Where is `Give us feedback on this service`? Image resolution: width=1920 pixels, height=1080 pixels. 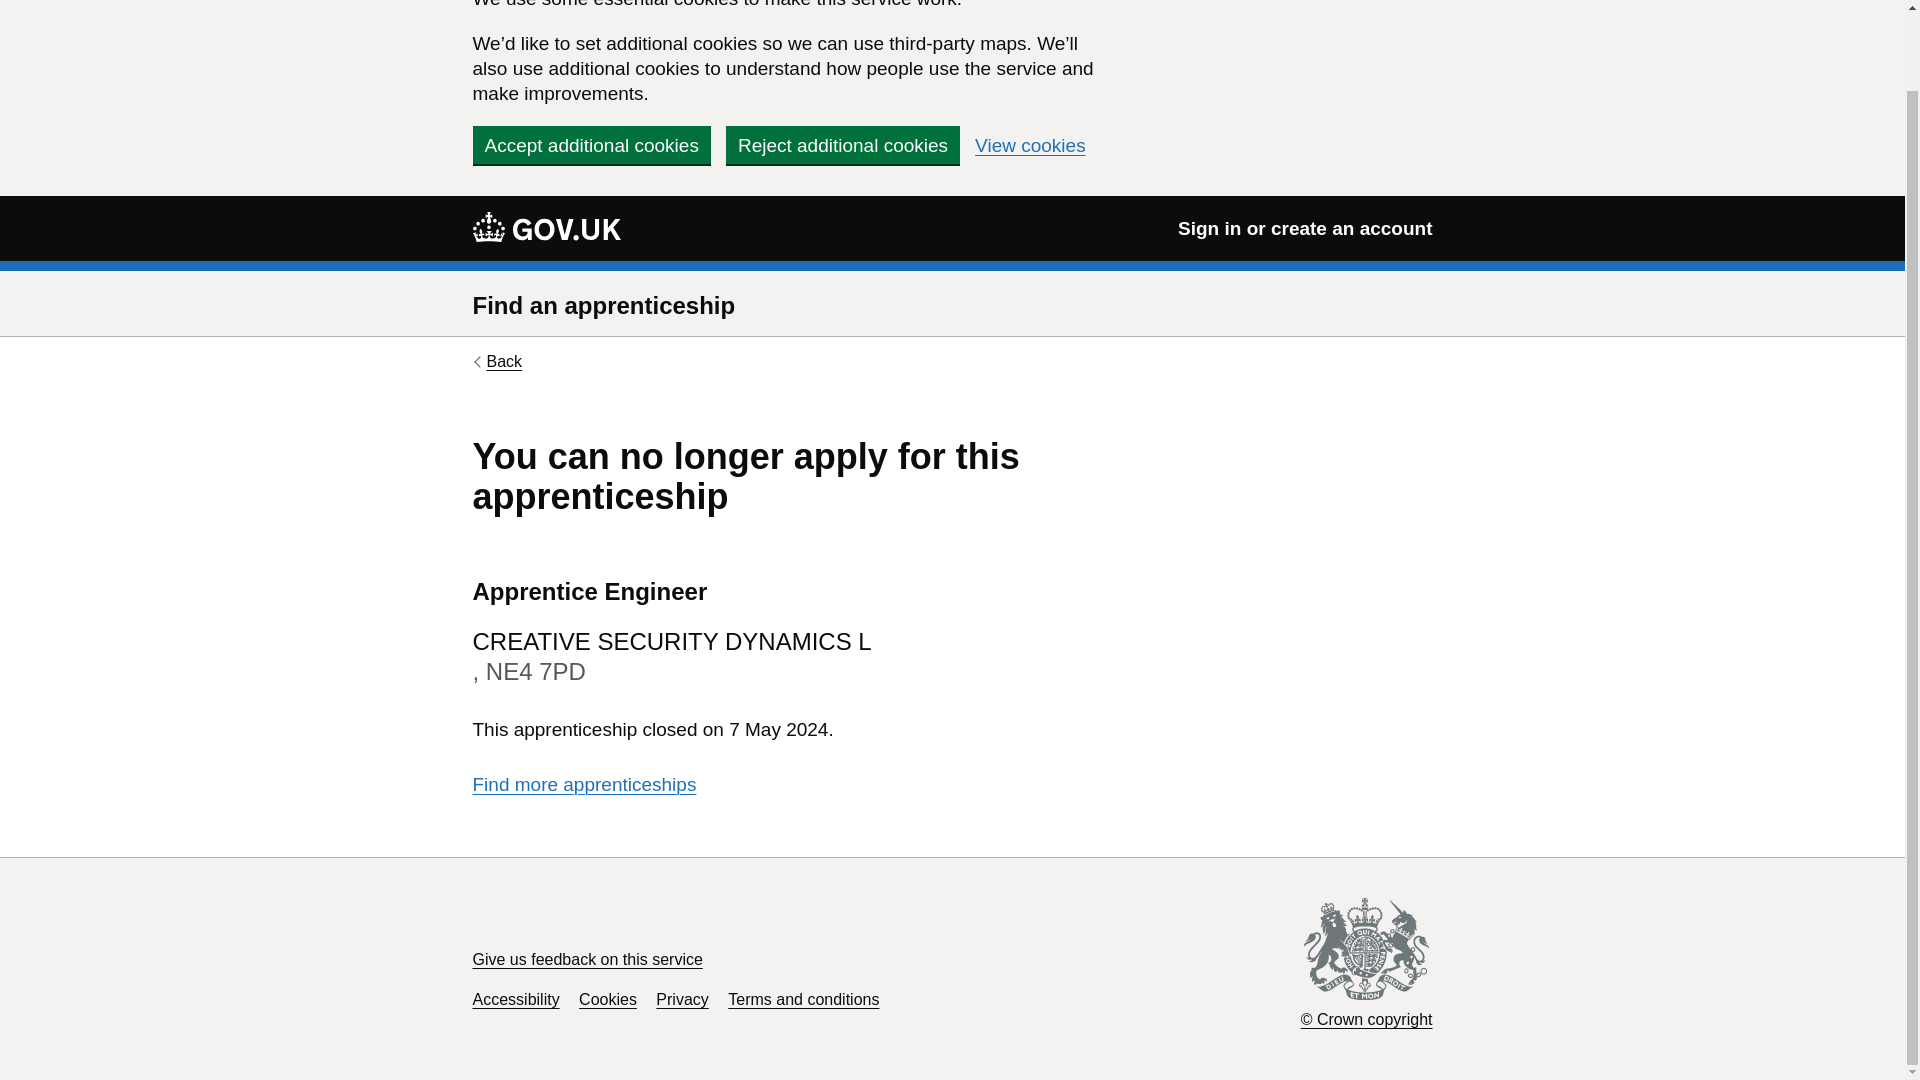 Give us feedback on this service is located at coordinates (587, 959).